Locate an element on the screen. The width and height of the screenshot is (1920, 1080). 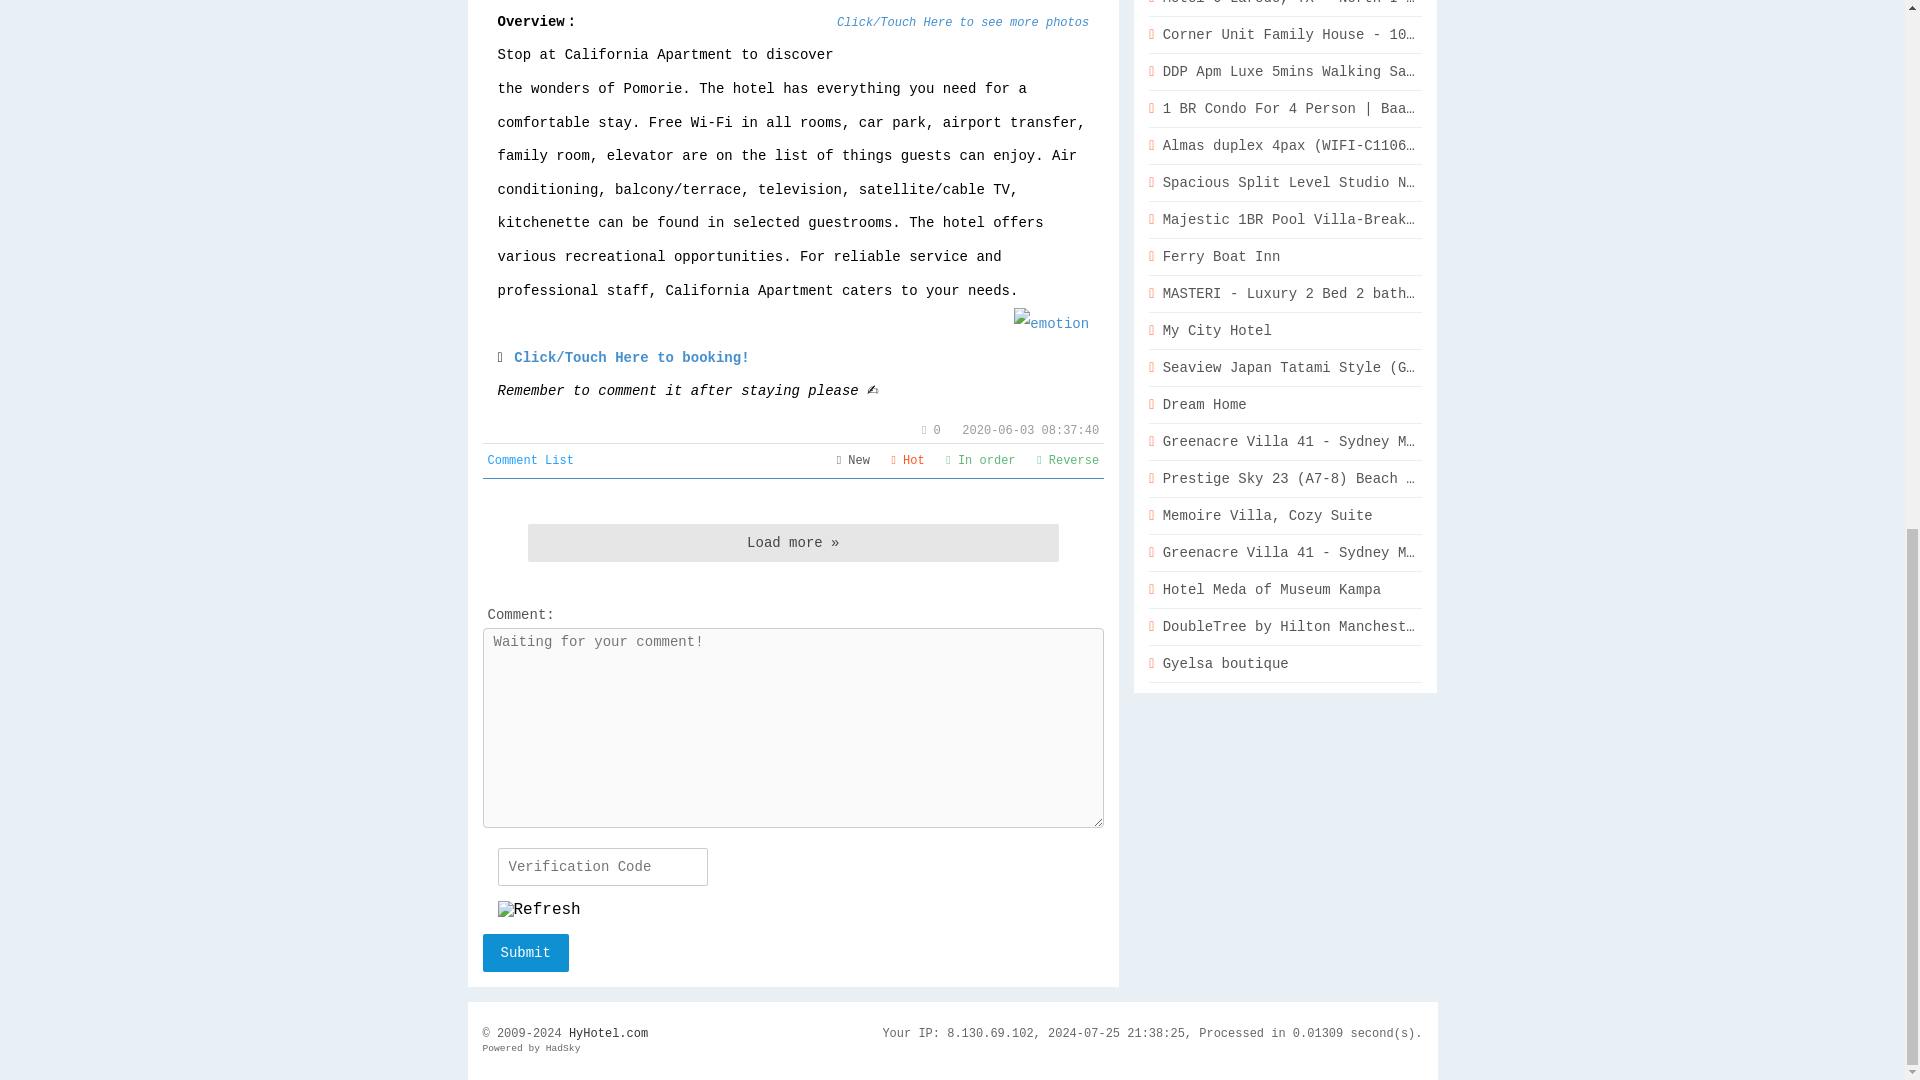
Reverse is located at coordinates (1067, 460).